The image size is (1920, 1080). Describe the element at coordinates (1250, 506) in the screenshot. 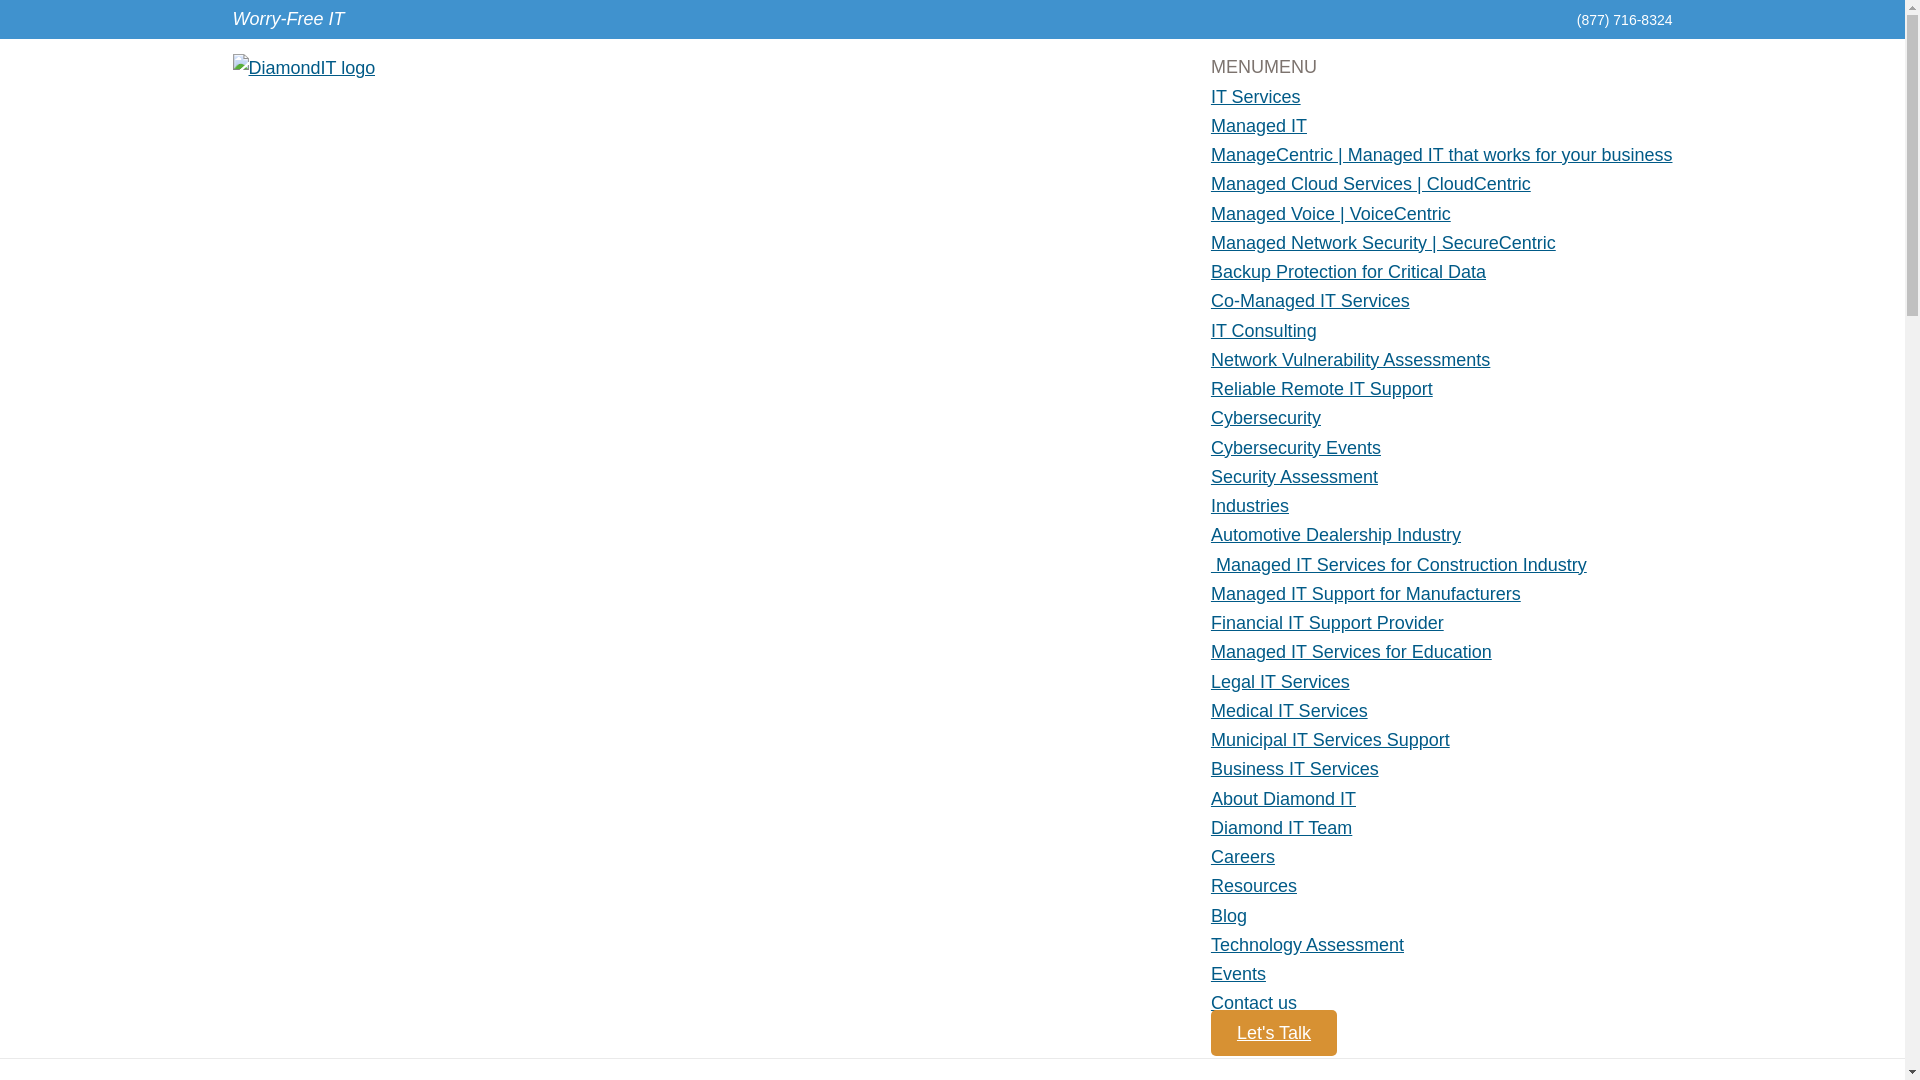

I see `Industries` at that location.